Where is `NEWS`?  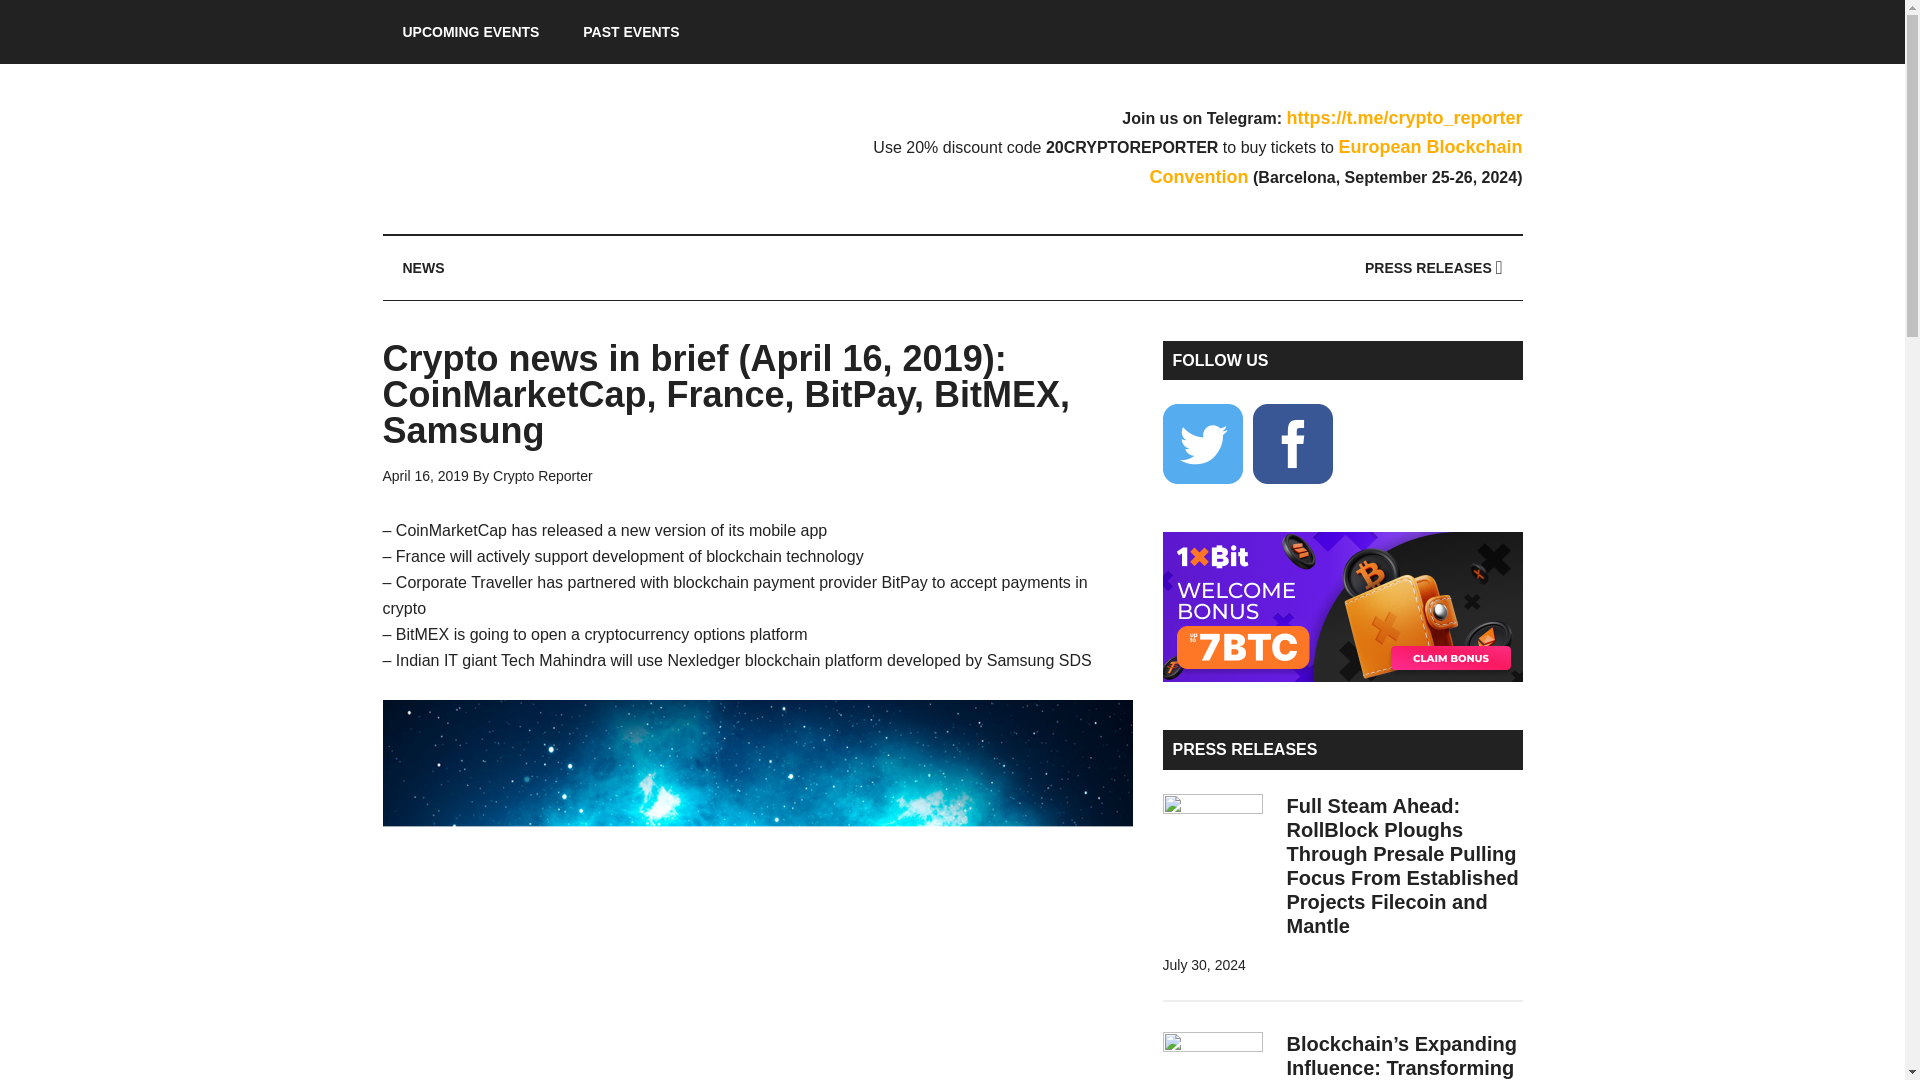
NEWS is located at coordinates (423, 268).